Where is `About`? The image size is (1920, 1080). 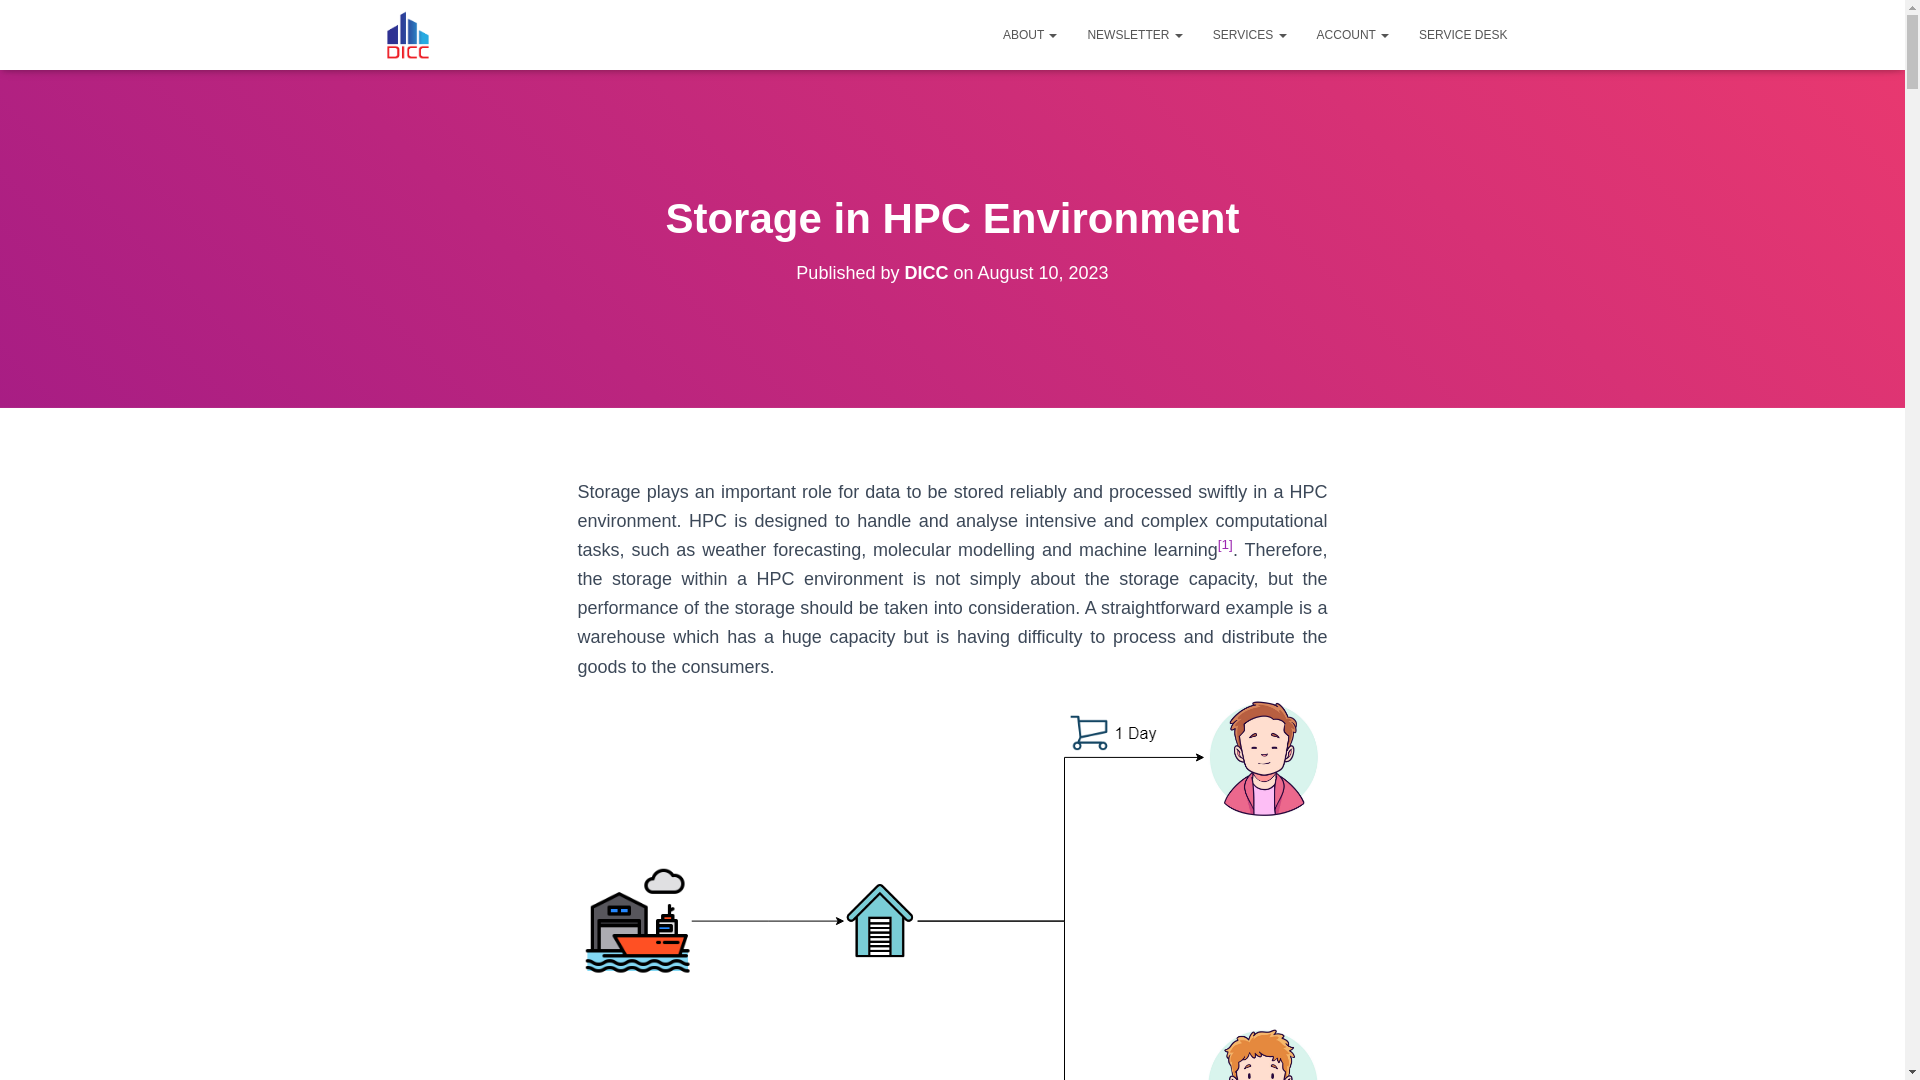
About is located at coordinates (1030, 34).